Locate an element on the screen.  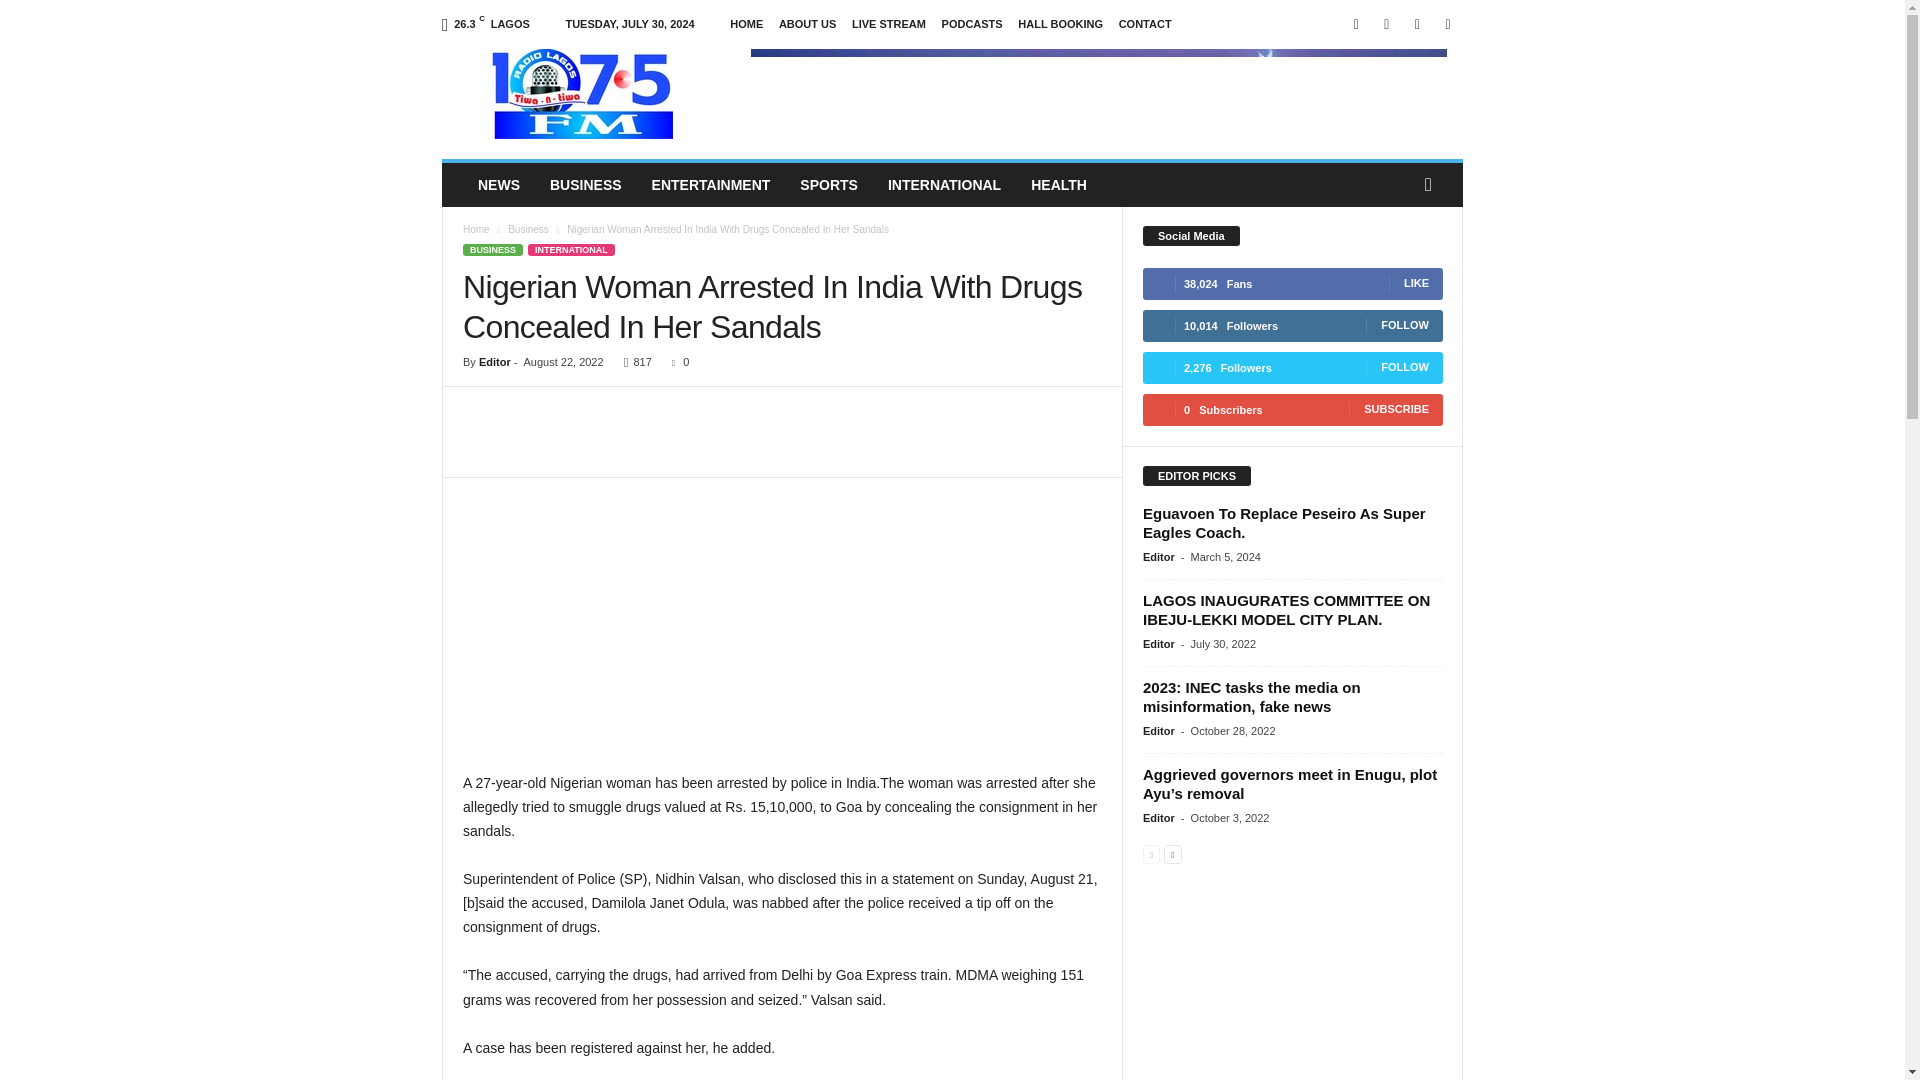
LIVE STREAM is located at coordinates (888, 24).